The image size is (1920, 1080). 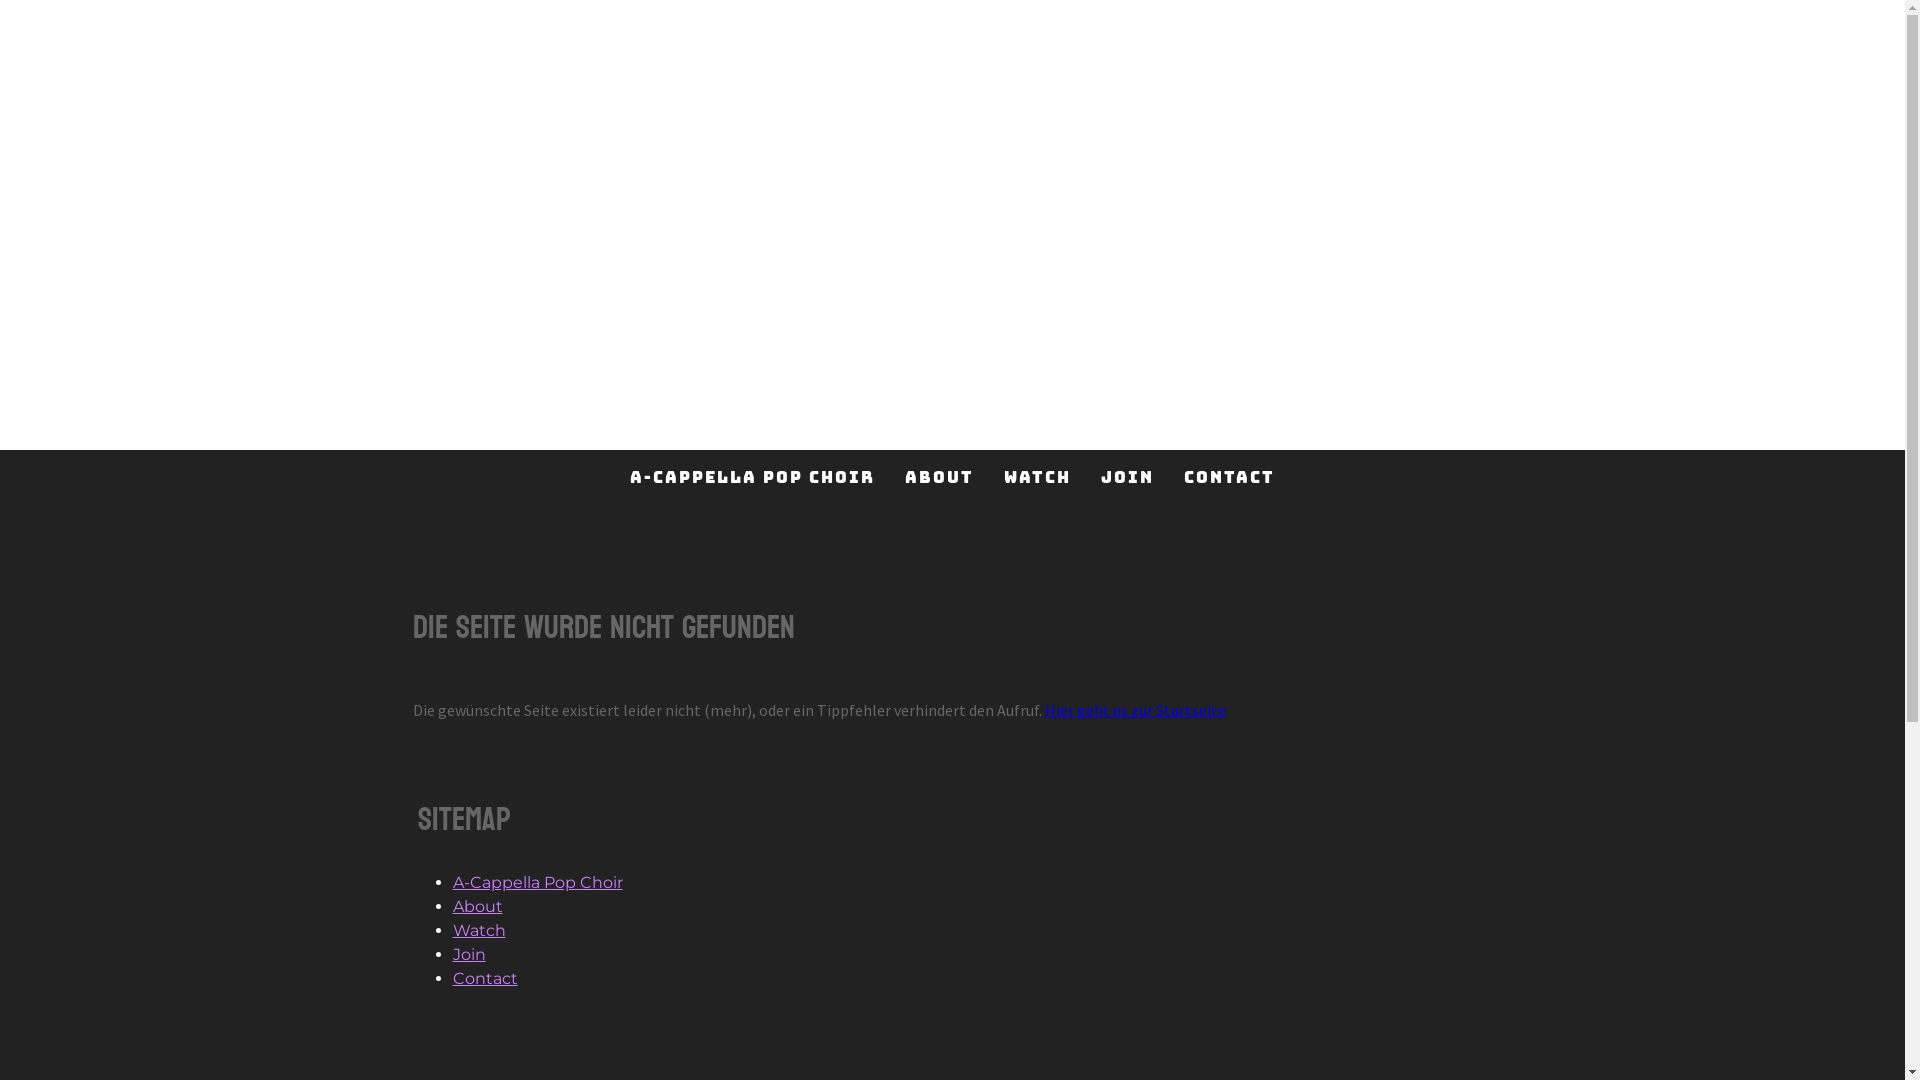 What do you see at coordinates (1134, 710) in the screenshot?
I see `Hier geht es zur Startseite` at bounding box center [1134, 710].